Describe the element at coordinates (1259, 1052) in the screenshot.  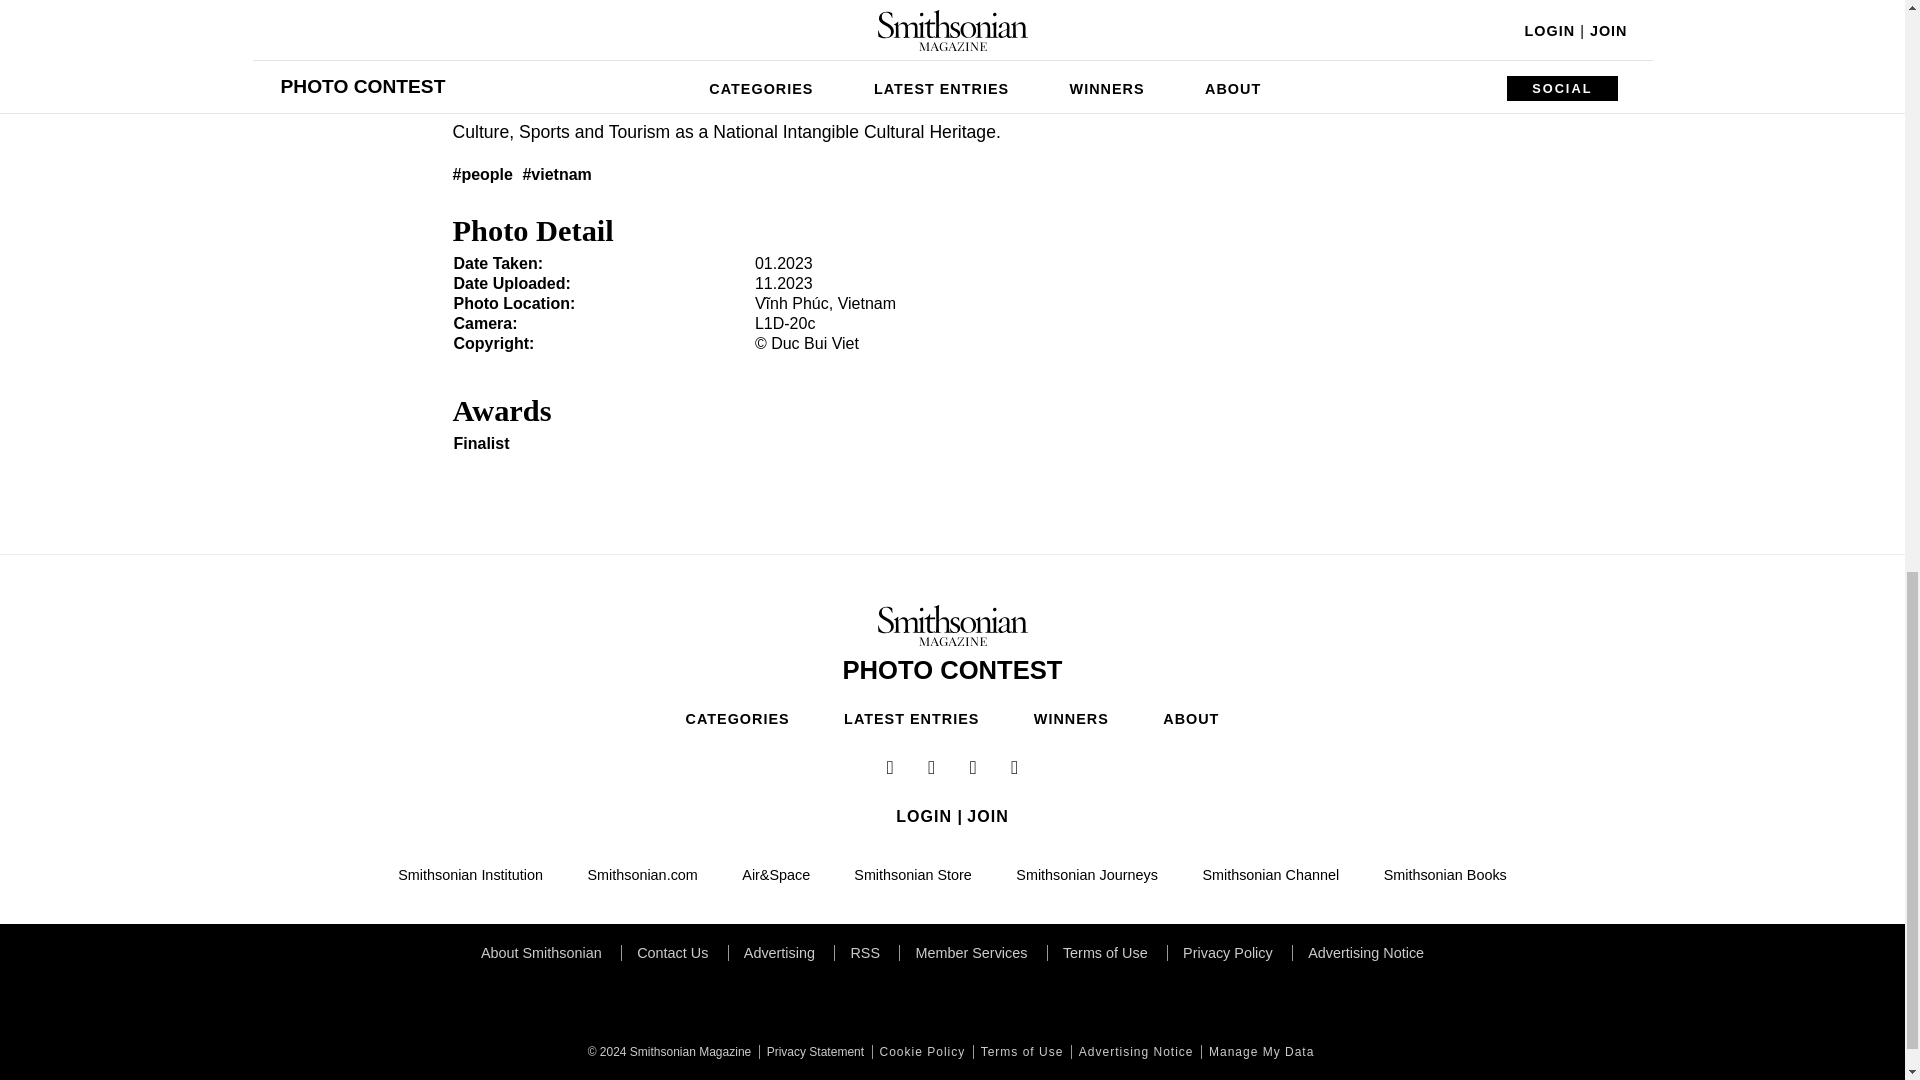
I see `Manage My Data` at that location.